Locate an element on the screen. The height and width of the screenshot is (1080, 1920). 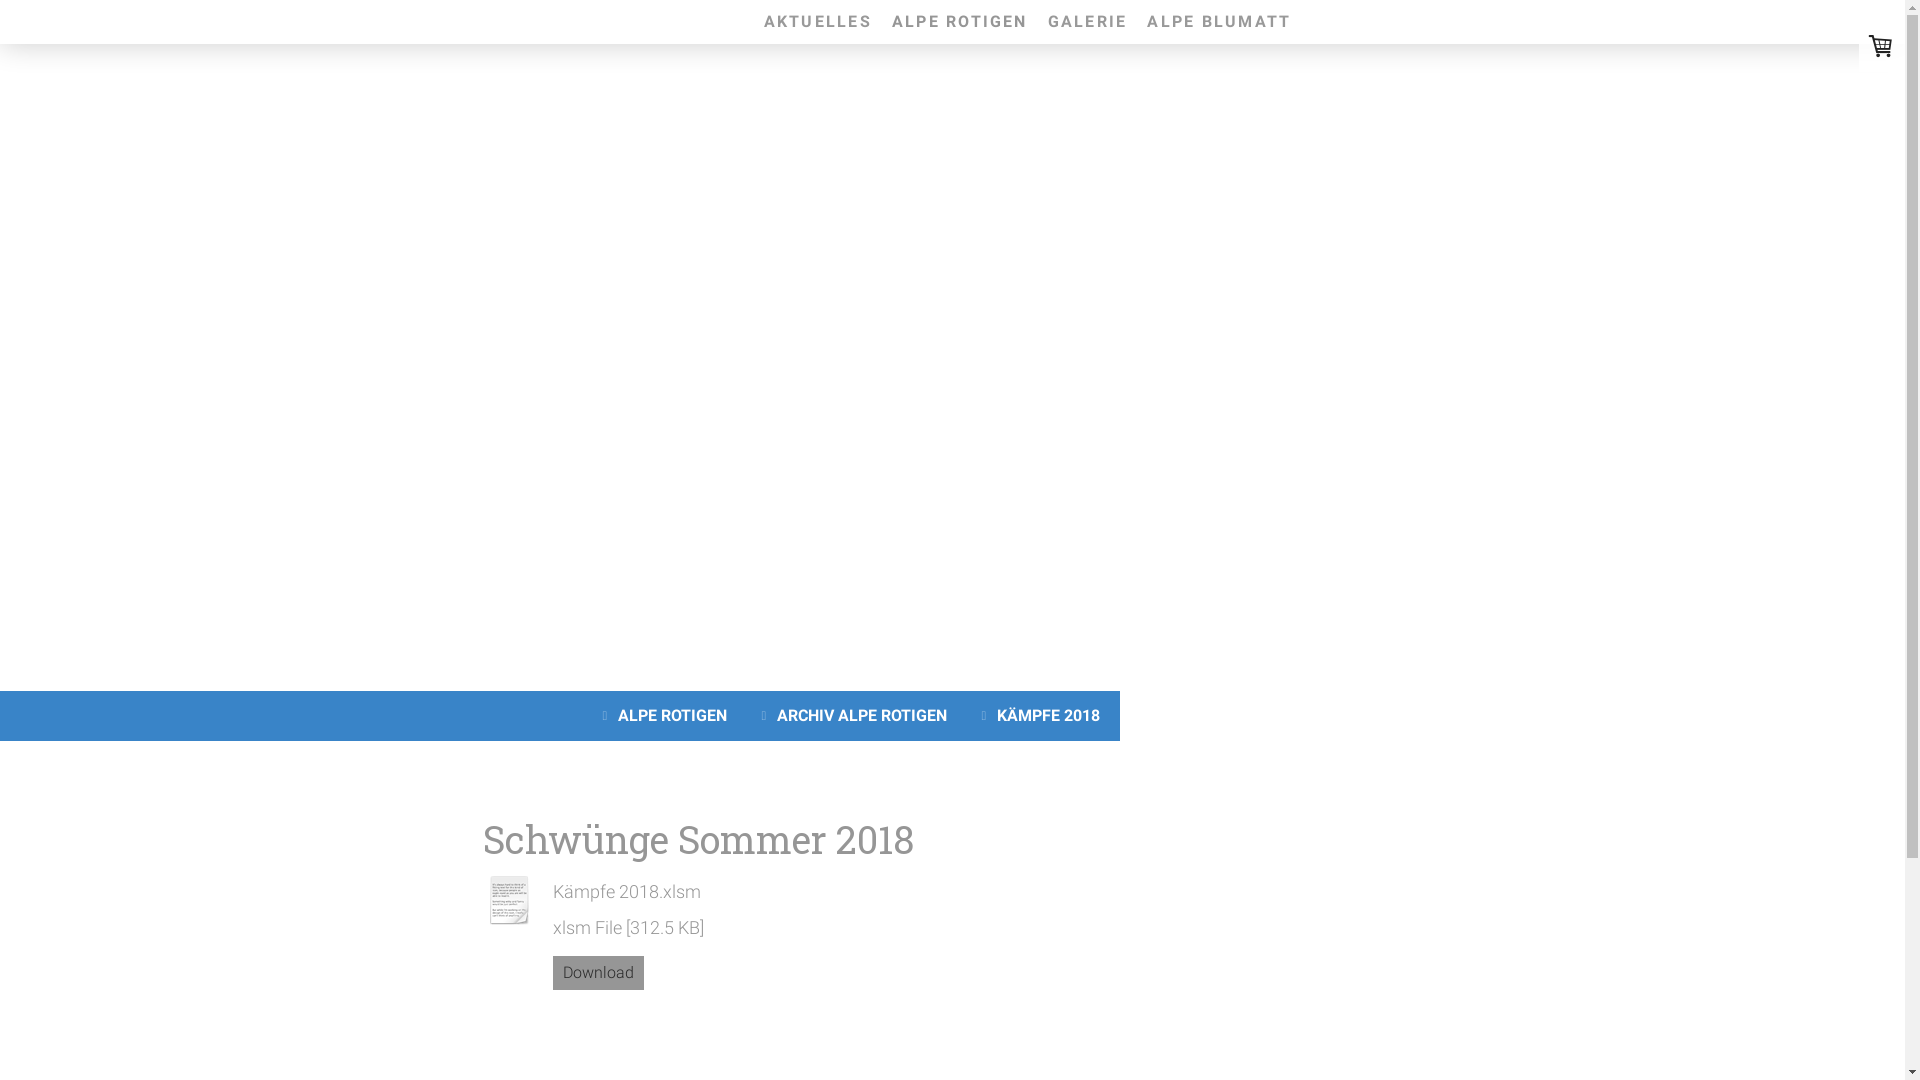
GALERIE is located at coordinates (1088, 22).